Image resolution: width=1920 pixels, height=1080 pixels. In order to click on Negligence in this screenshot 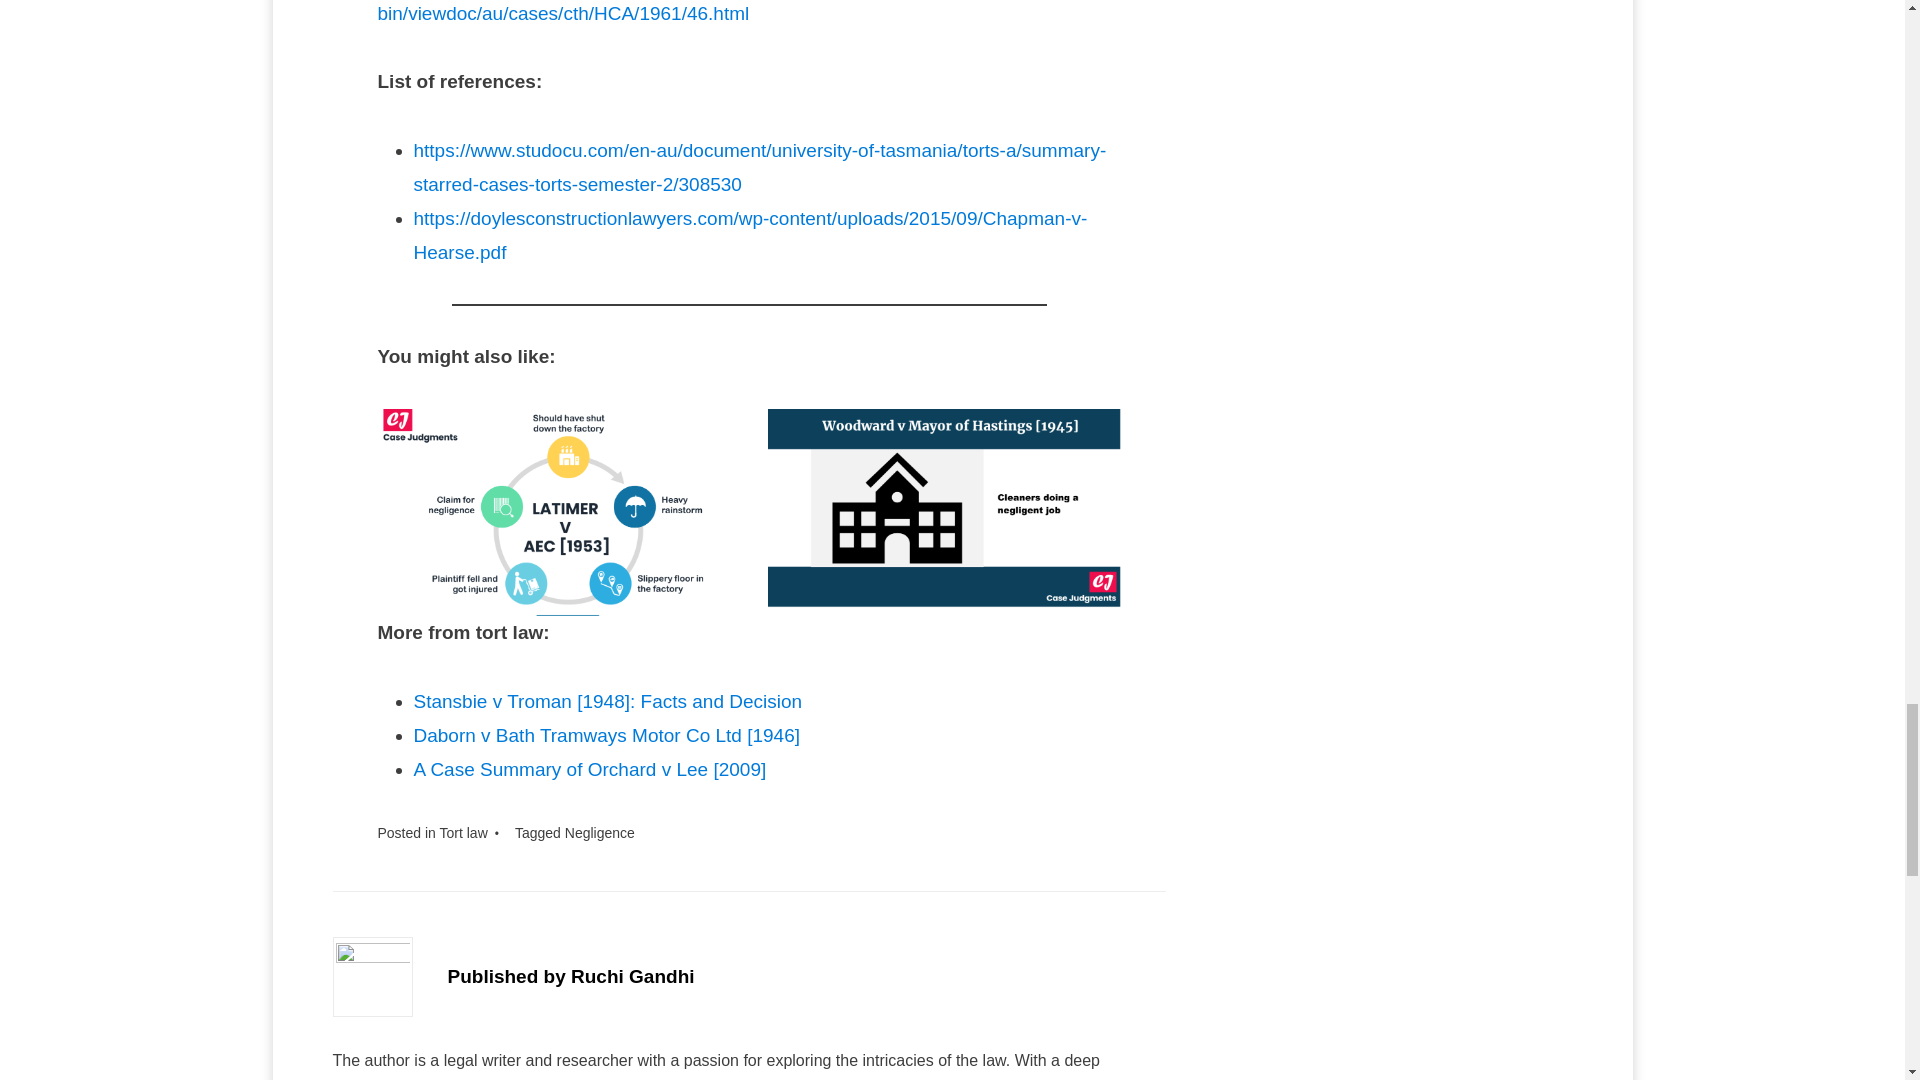, I will do `click(600, 833)`.